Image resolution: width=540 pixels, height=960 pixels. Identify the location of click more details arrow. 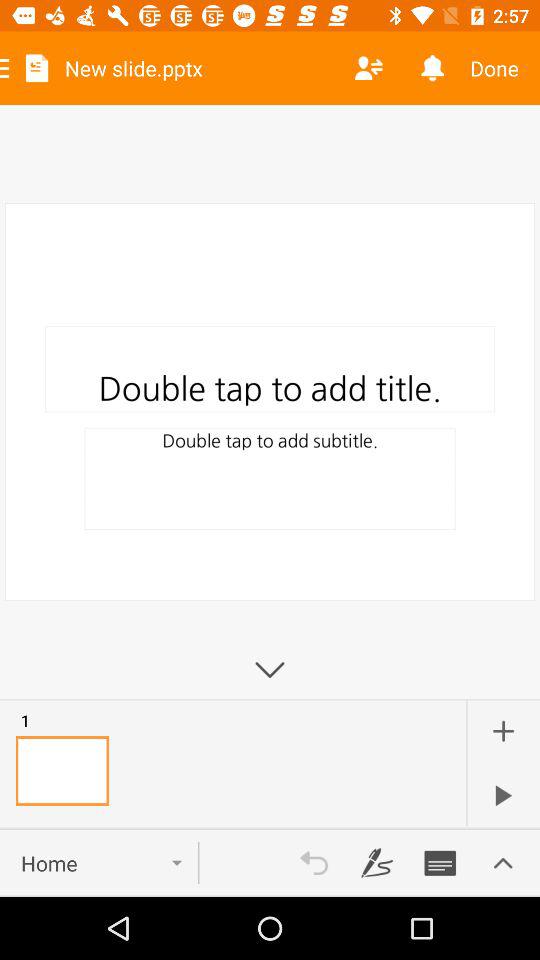
(503, 863).